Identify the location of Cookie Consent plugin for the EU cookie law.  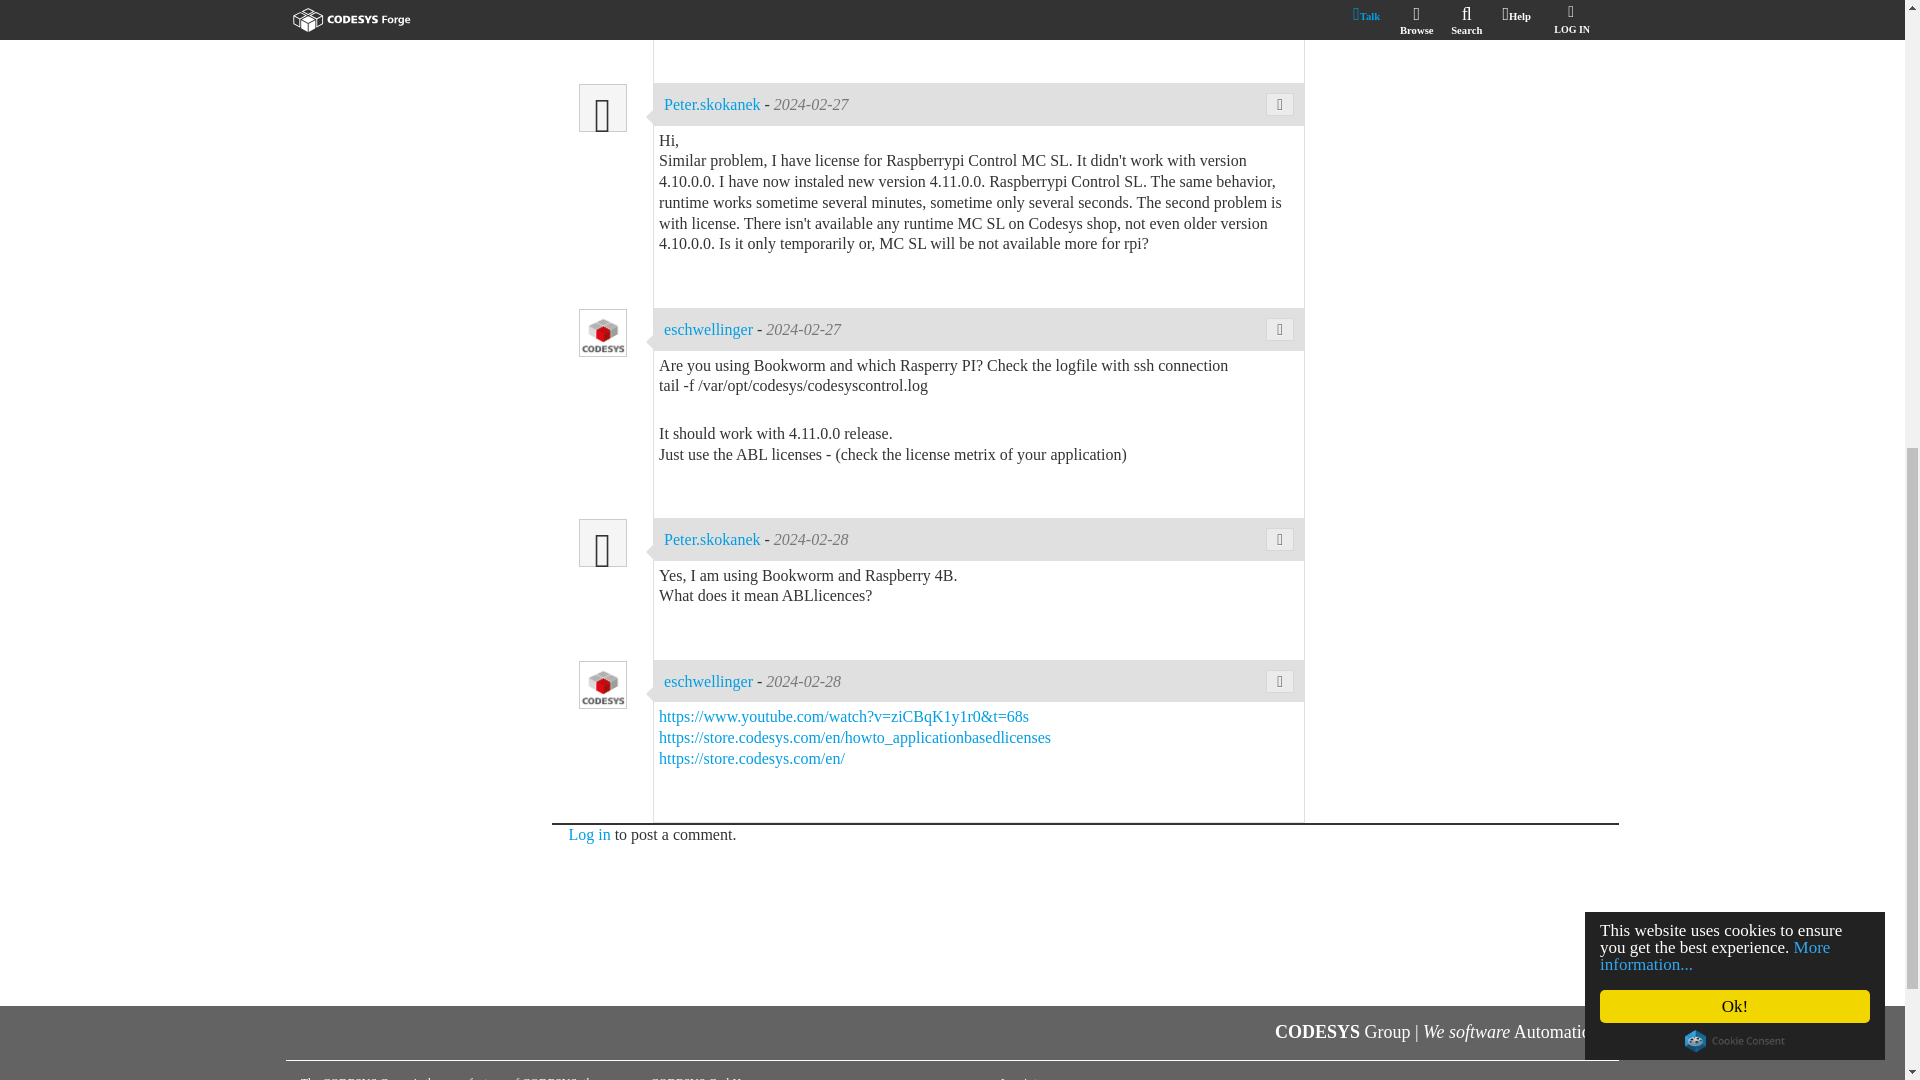
(1737, 174).